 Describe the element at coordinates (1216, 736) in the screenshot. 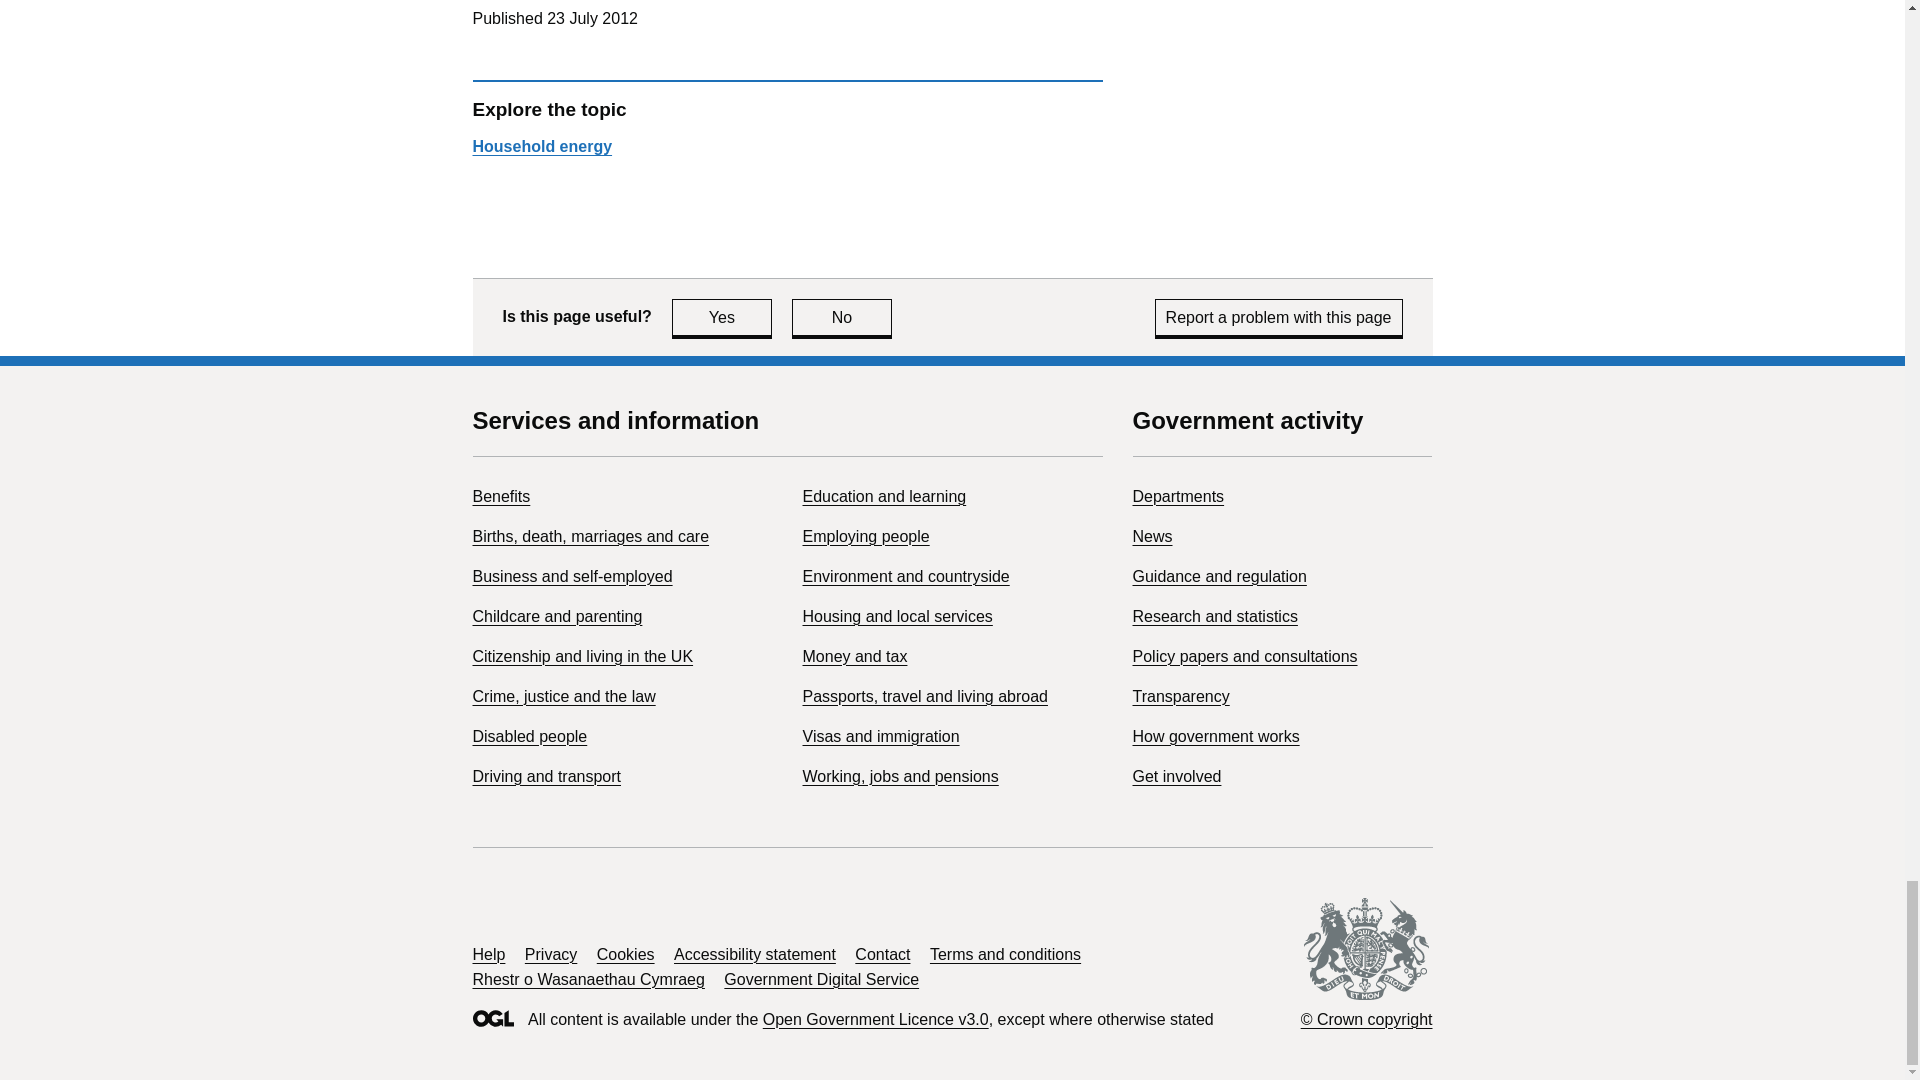

I see `How government works` at that location.